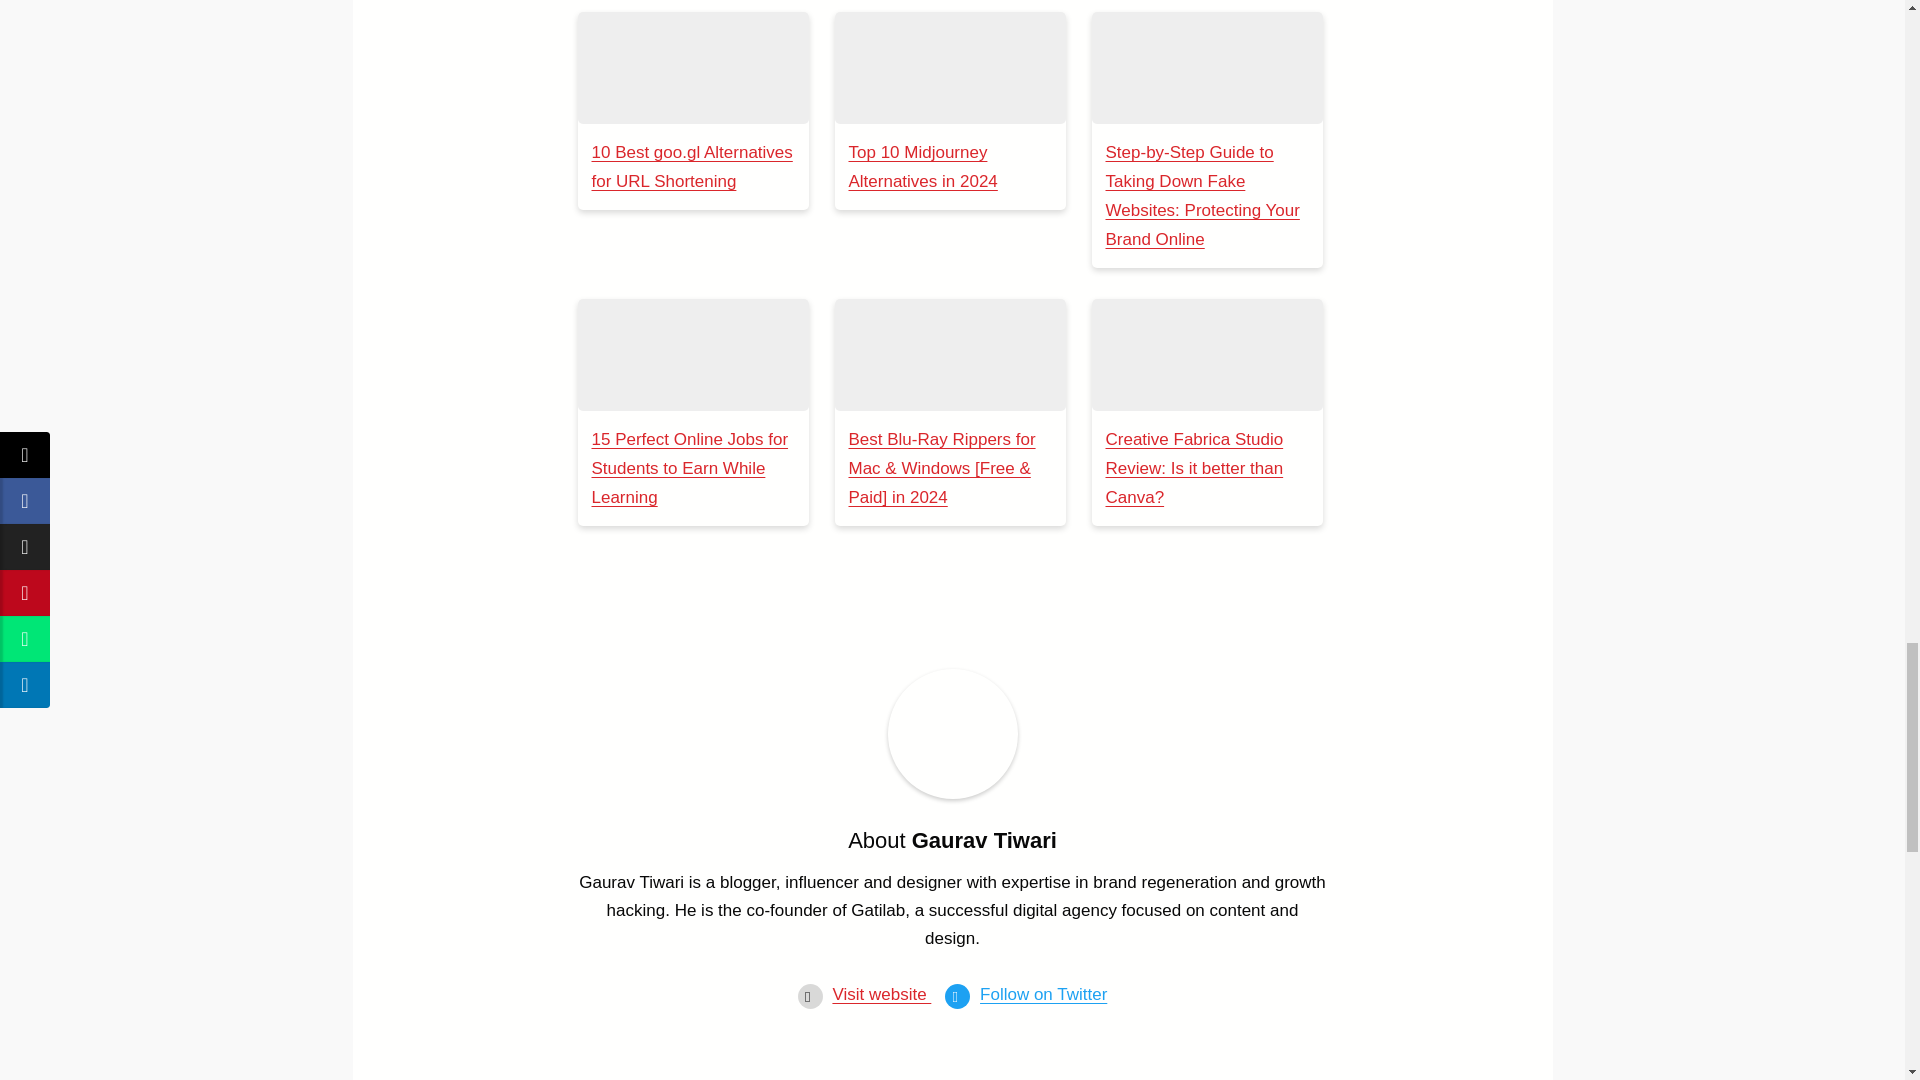  What do you see at coordinates (692, 68) in the screenshot?
I see `10 Best goo.gl Alternatives for URL Shortening` at bounding box center [692, 68].